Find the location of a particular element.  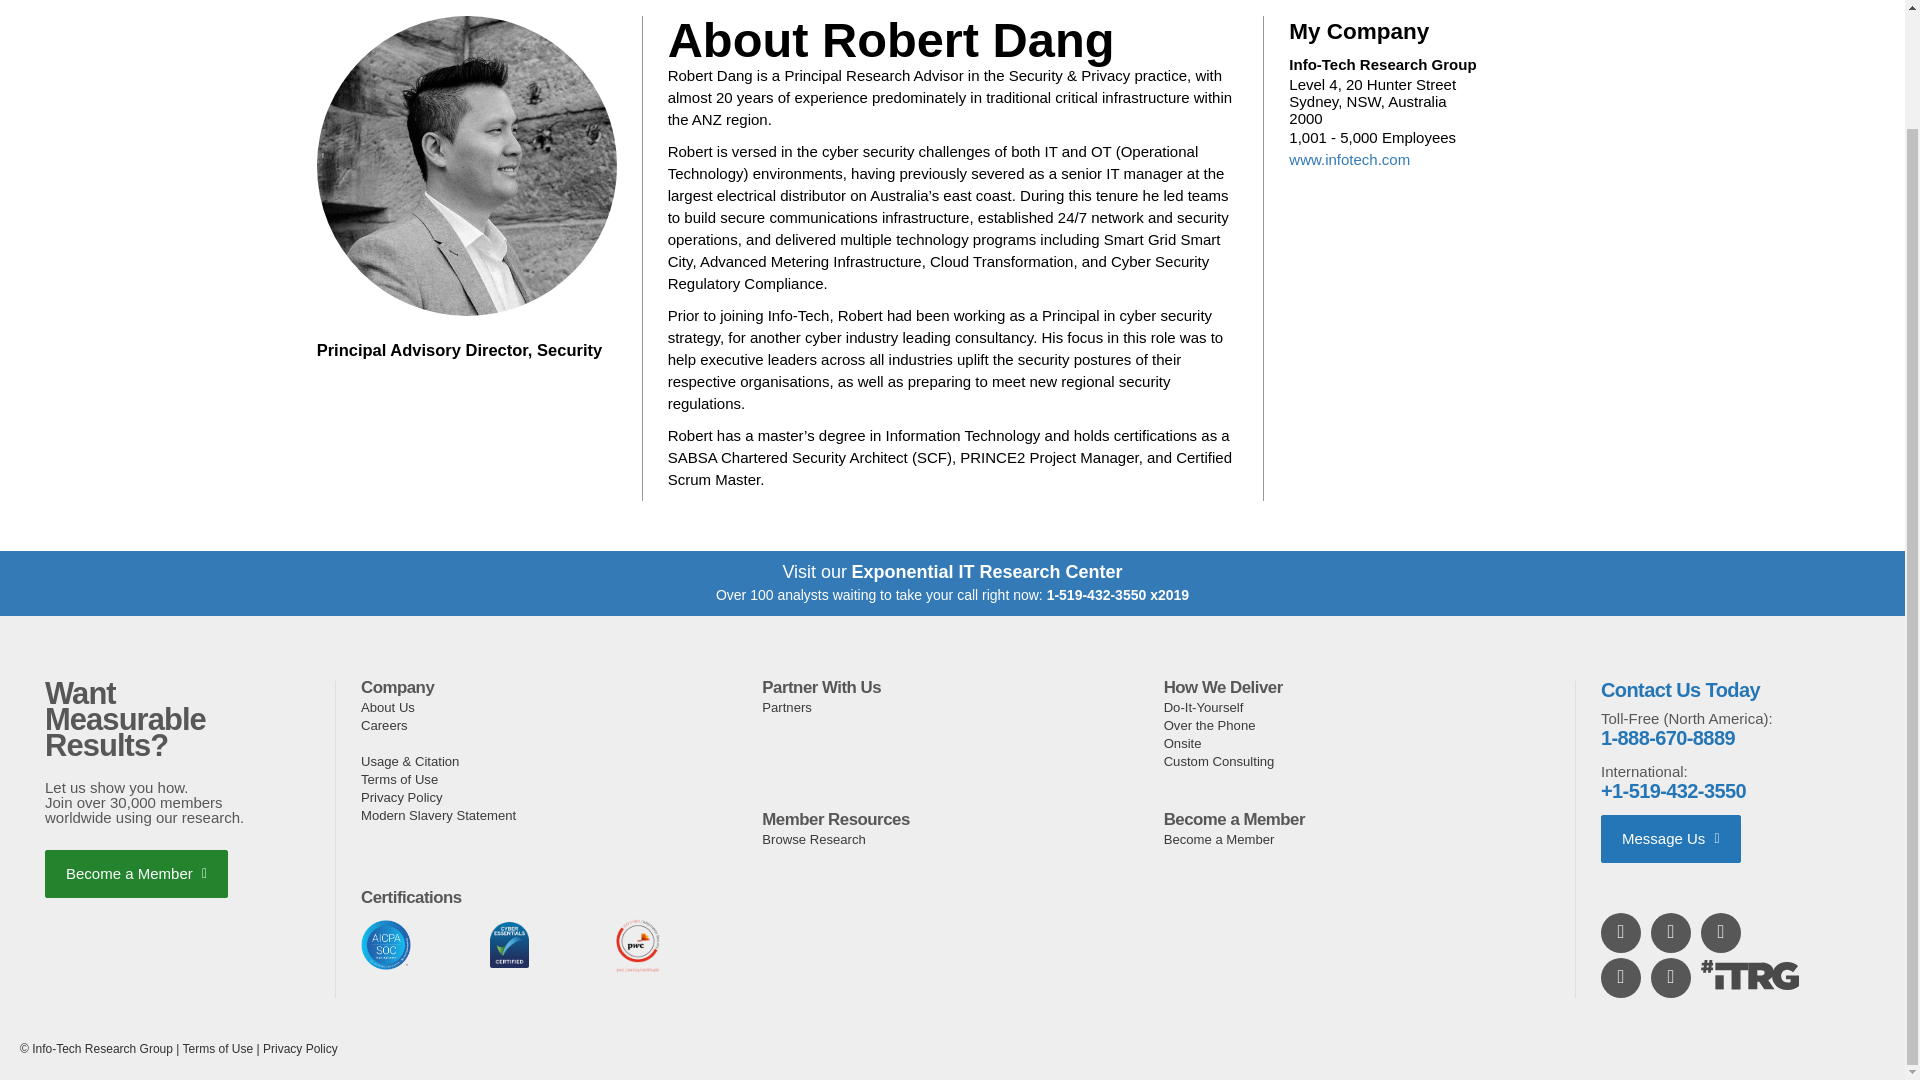

Find us on LinkedIn is located at coordinates (1622, 932).